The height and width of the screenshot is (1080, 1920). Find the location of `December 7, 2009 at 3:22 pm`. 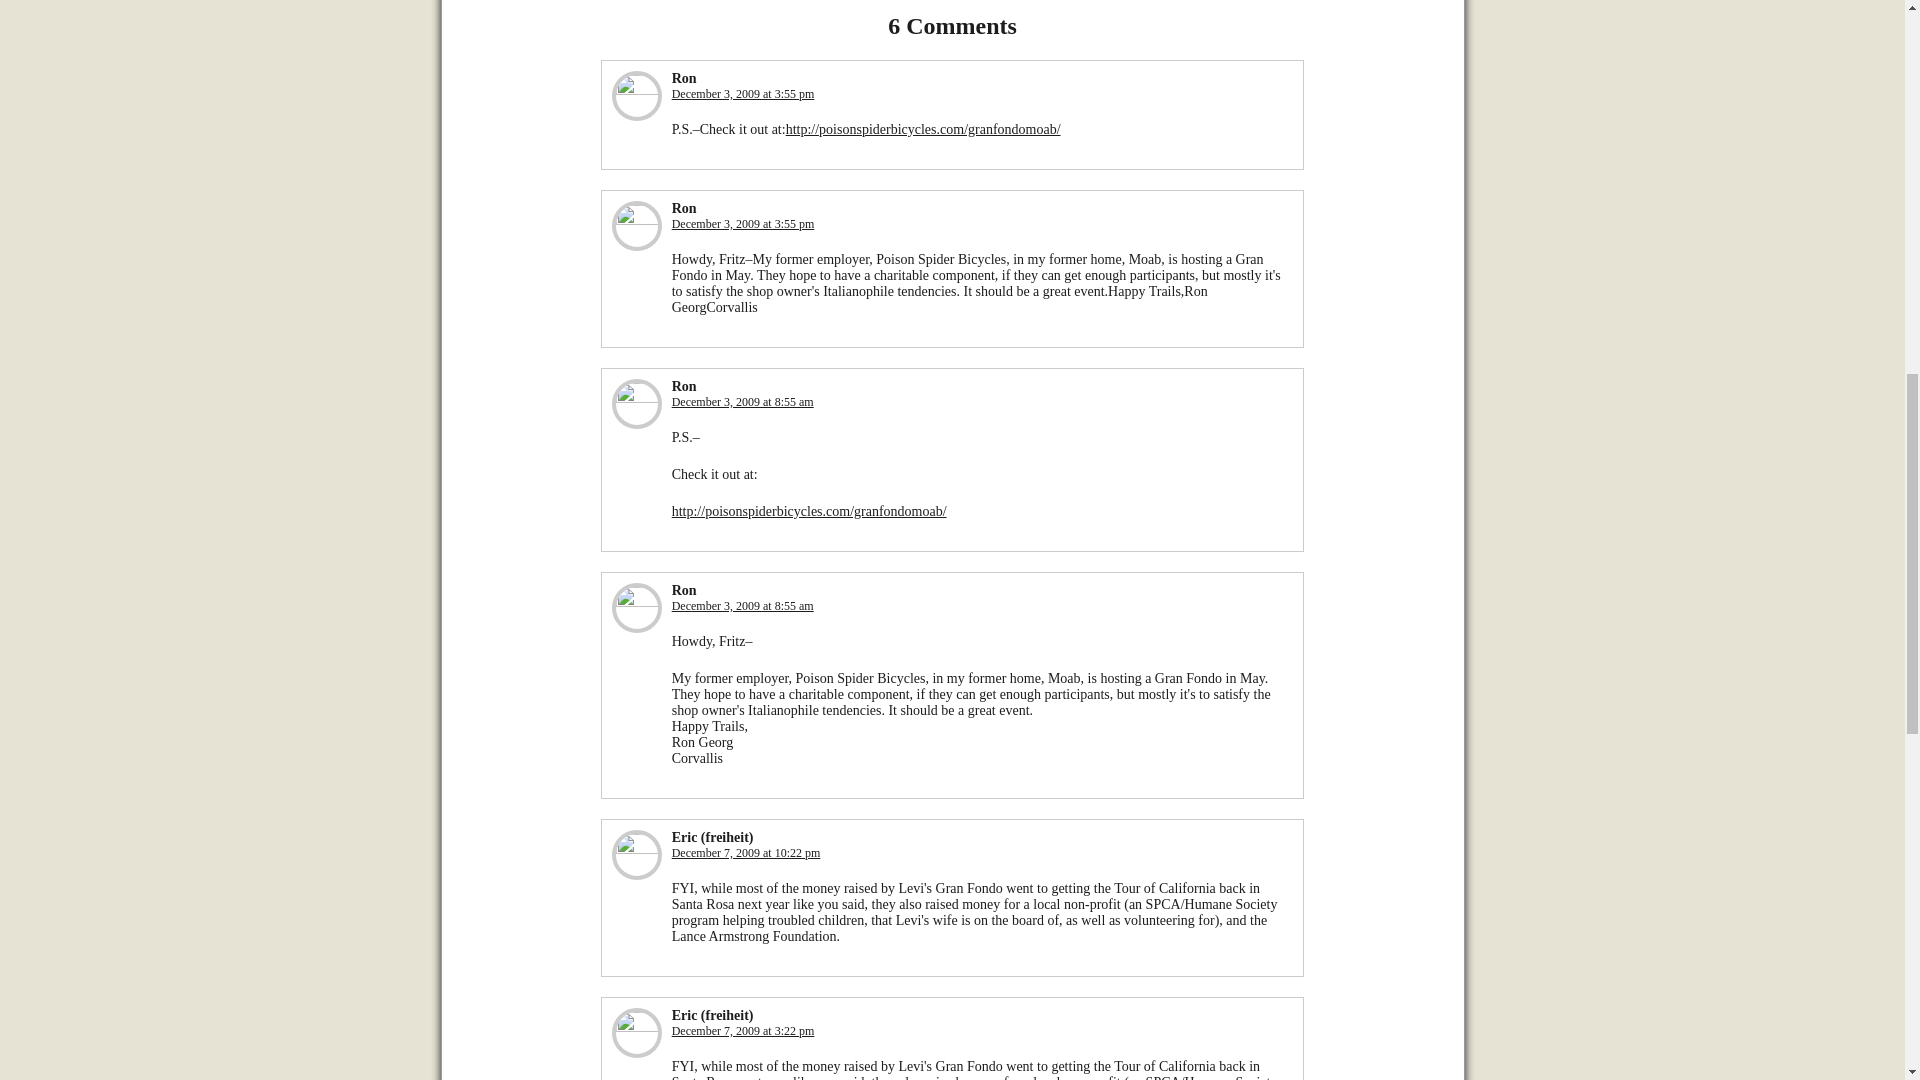

December 7, 2009 at 3:22 pm is located at coordinates (743, 1030).